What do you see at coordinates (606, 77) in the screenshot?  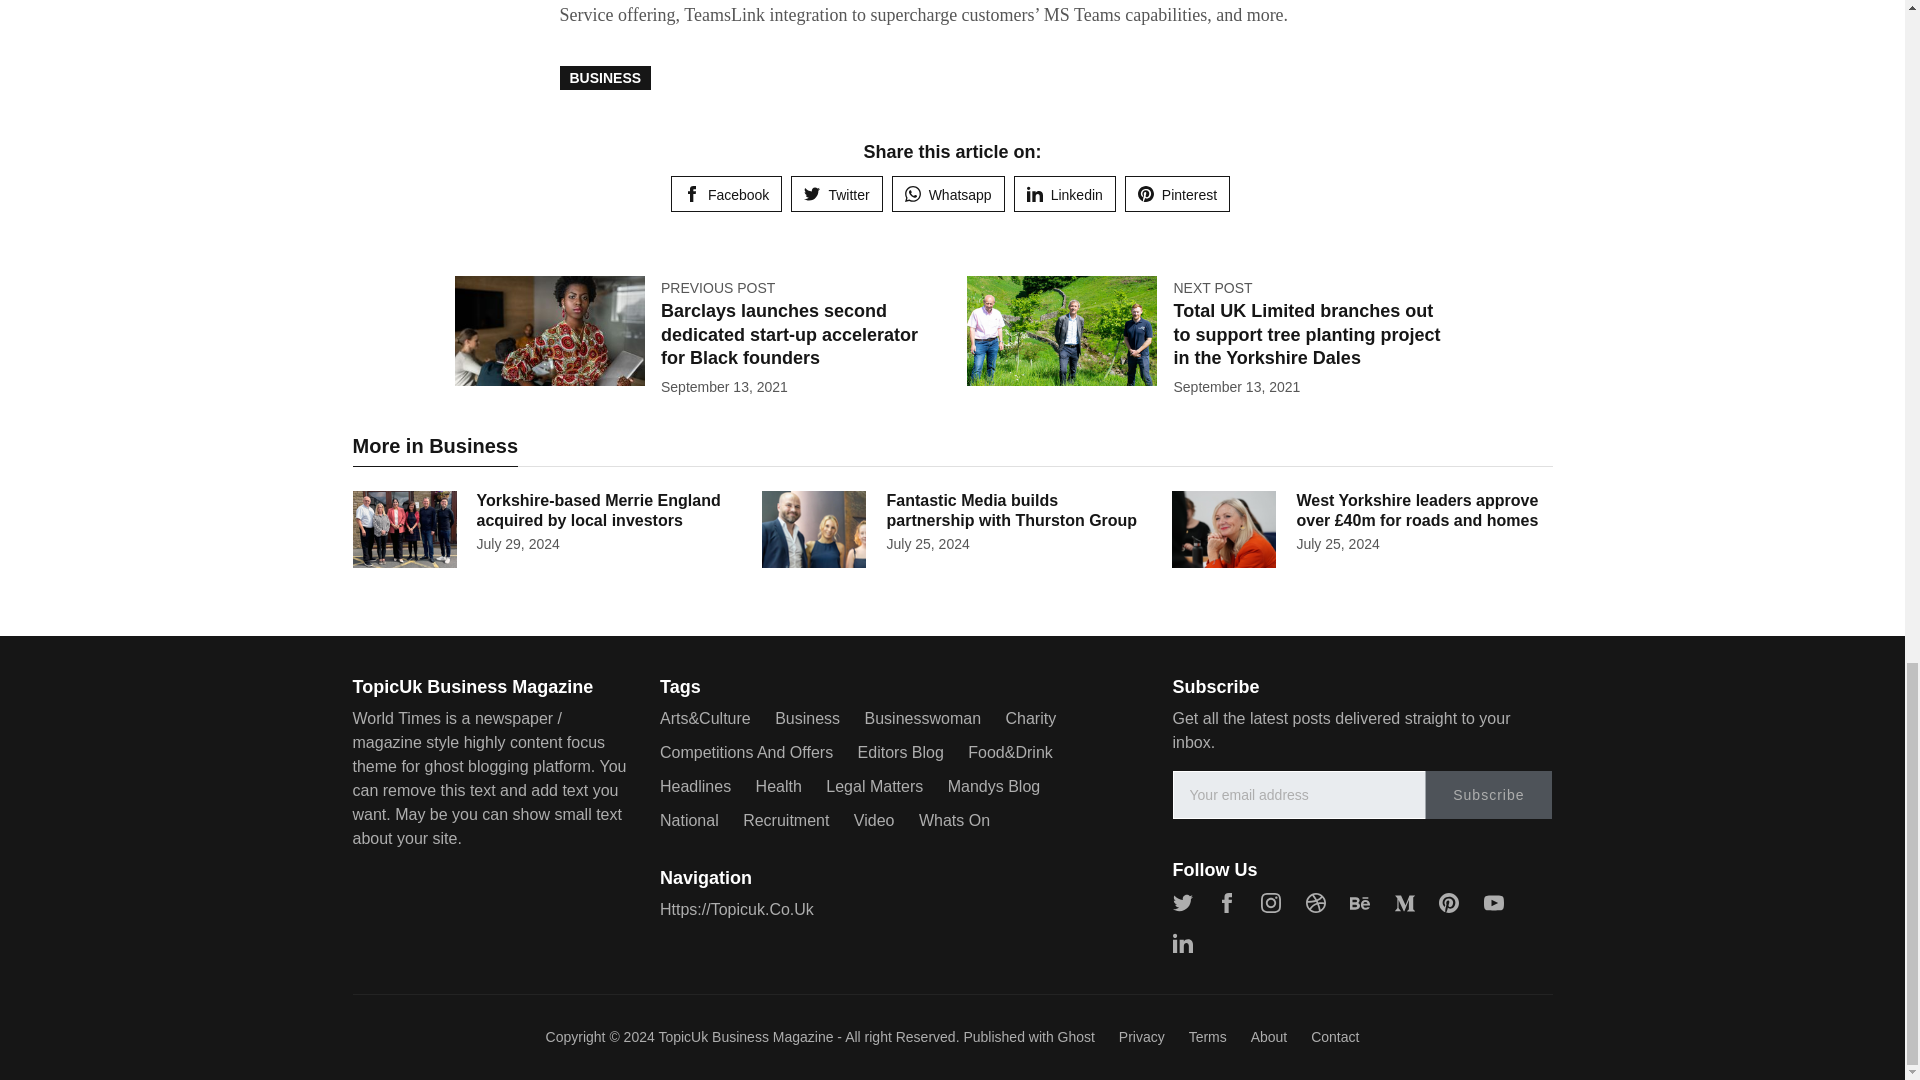 I see `BUSINESS` at bounding box center [606, 77].